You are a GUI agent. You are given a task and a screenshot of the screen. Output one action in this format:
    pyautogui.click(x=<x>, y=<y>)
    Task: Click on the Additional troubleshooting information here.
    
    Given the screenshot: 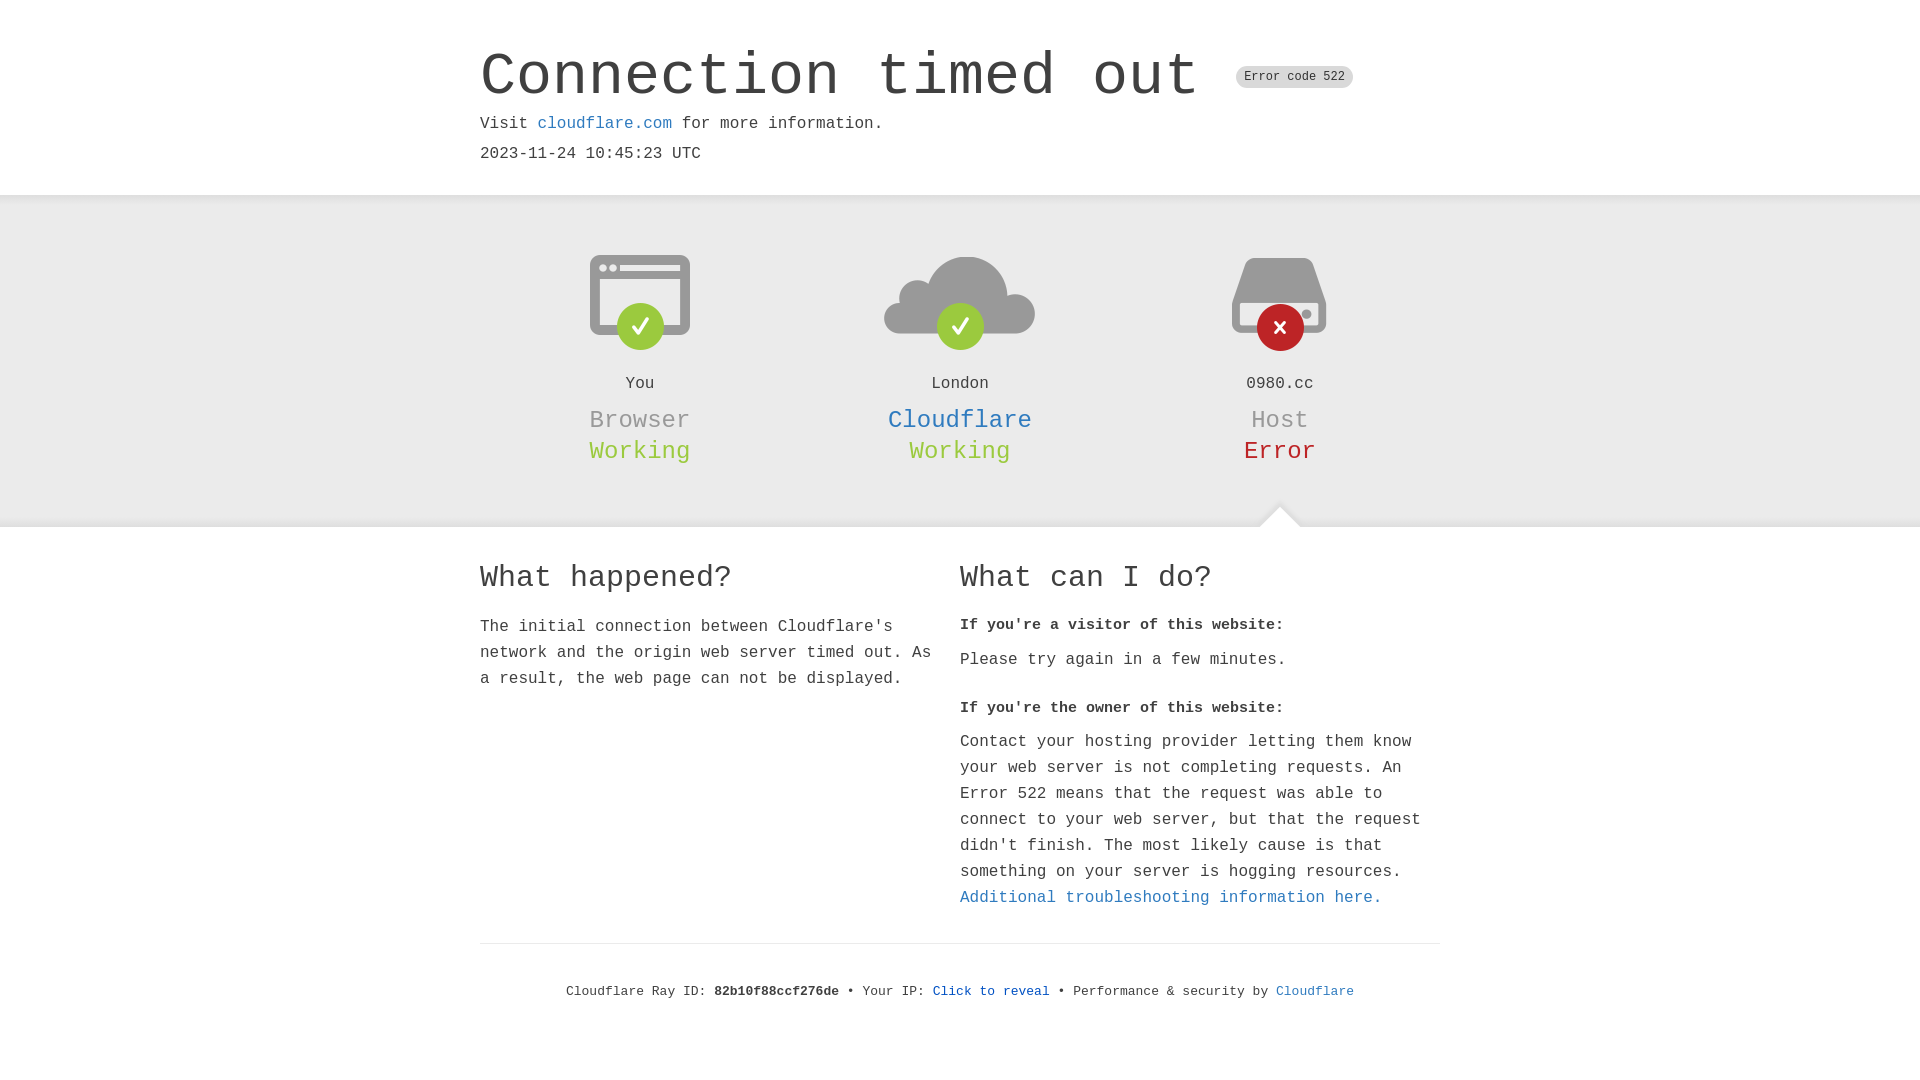 What is the action you would take?
    pyautogui.click(x=1171, y=898)
    